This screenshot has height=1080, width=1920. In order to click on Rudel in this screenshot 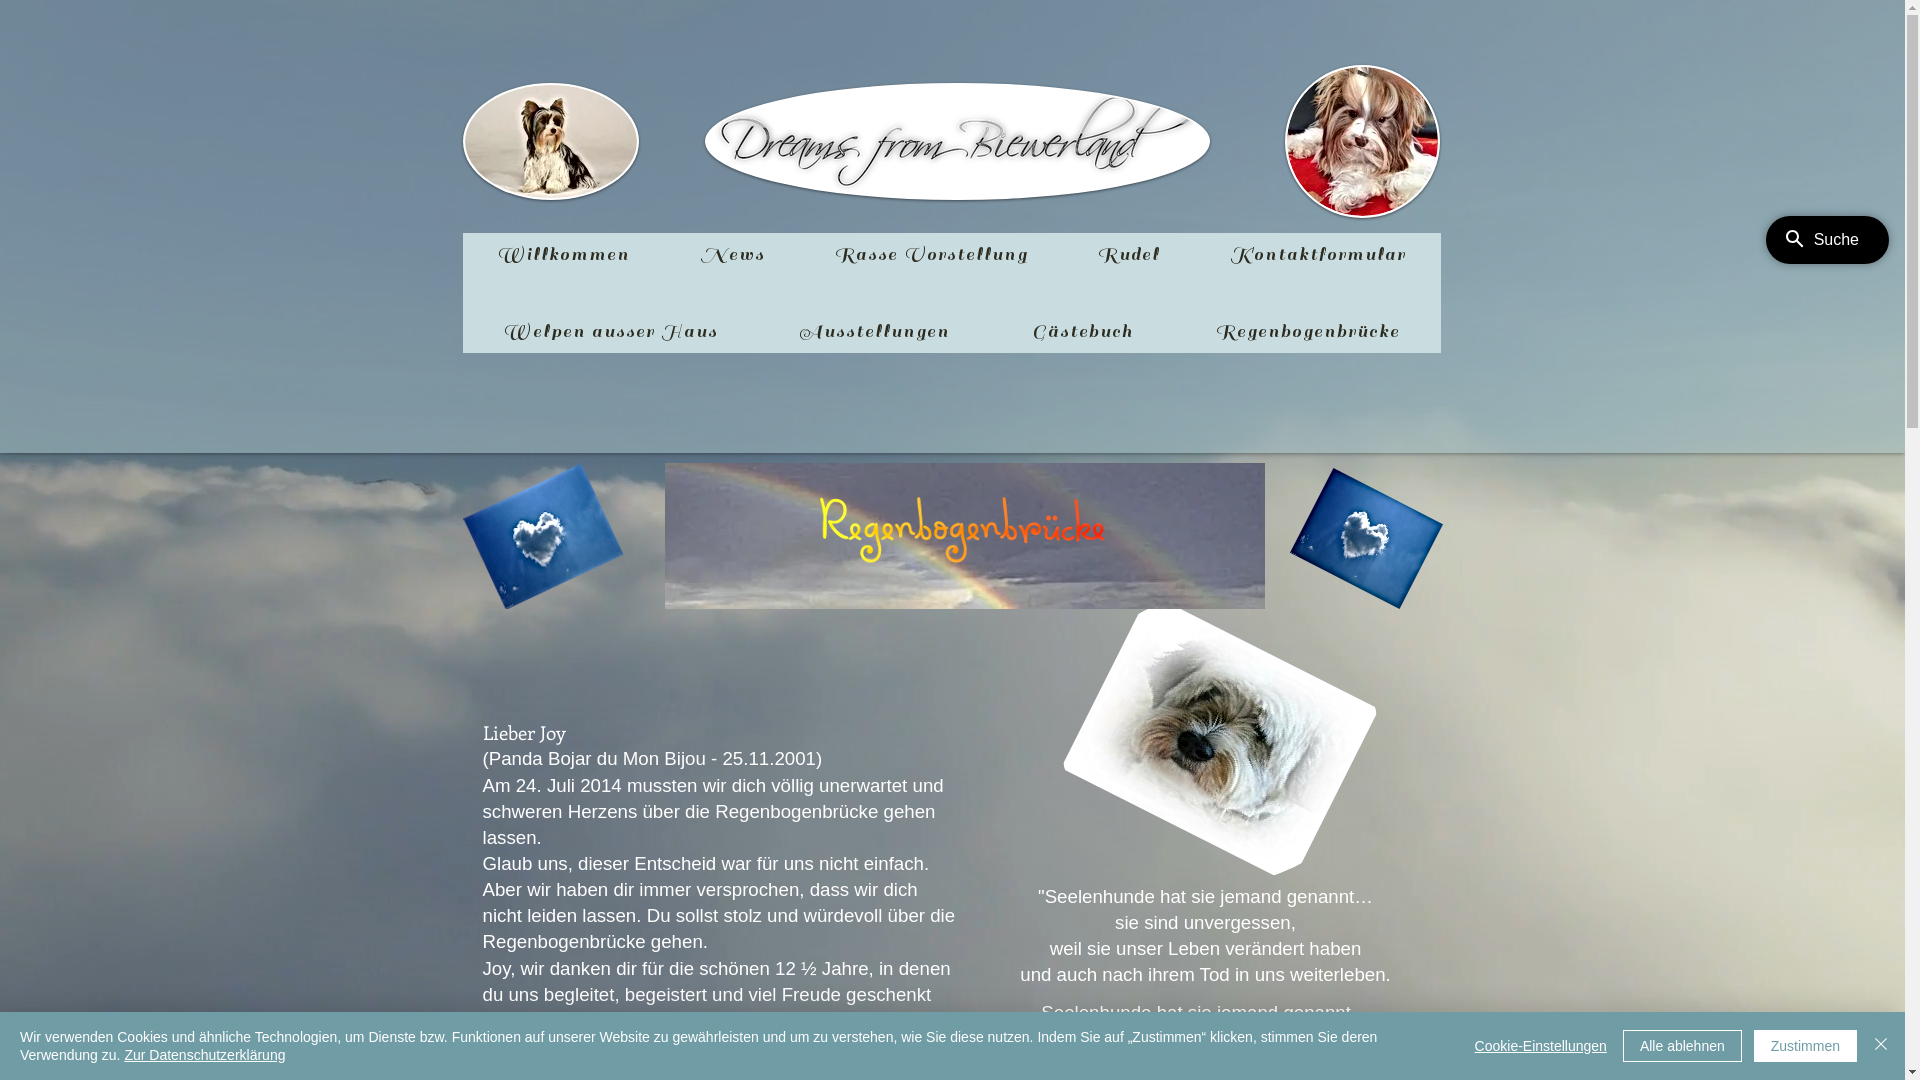, I will do `click(1129, 254)`.